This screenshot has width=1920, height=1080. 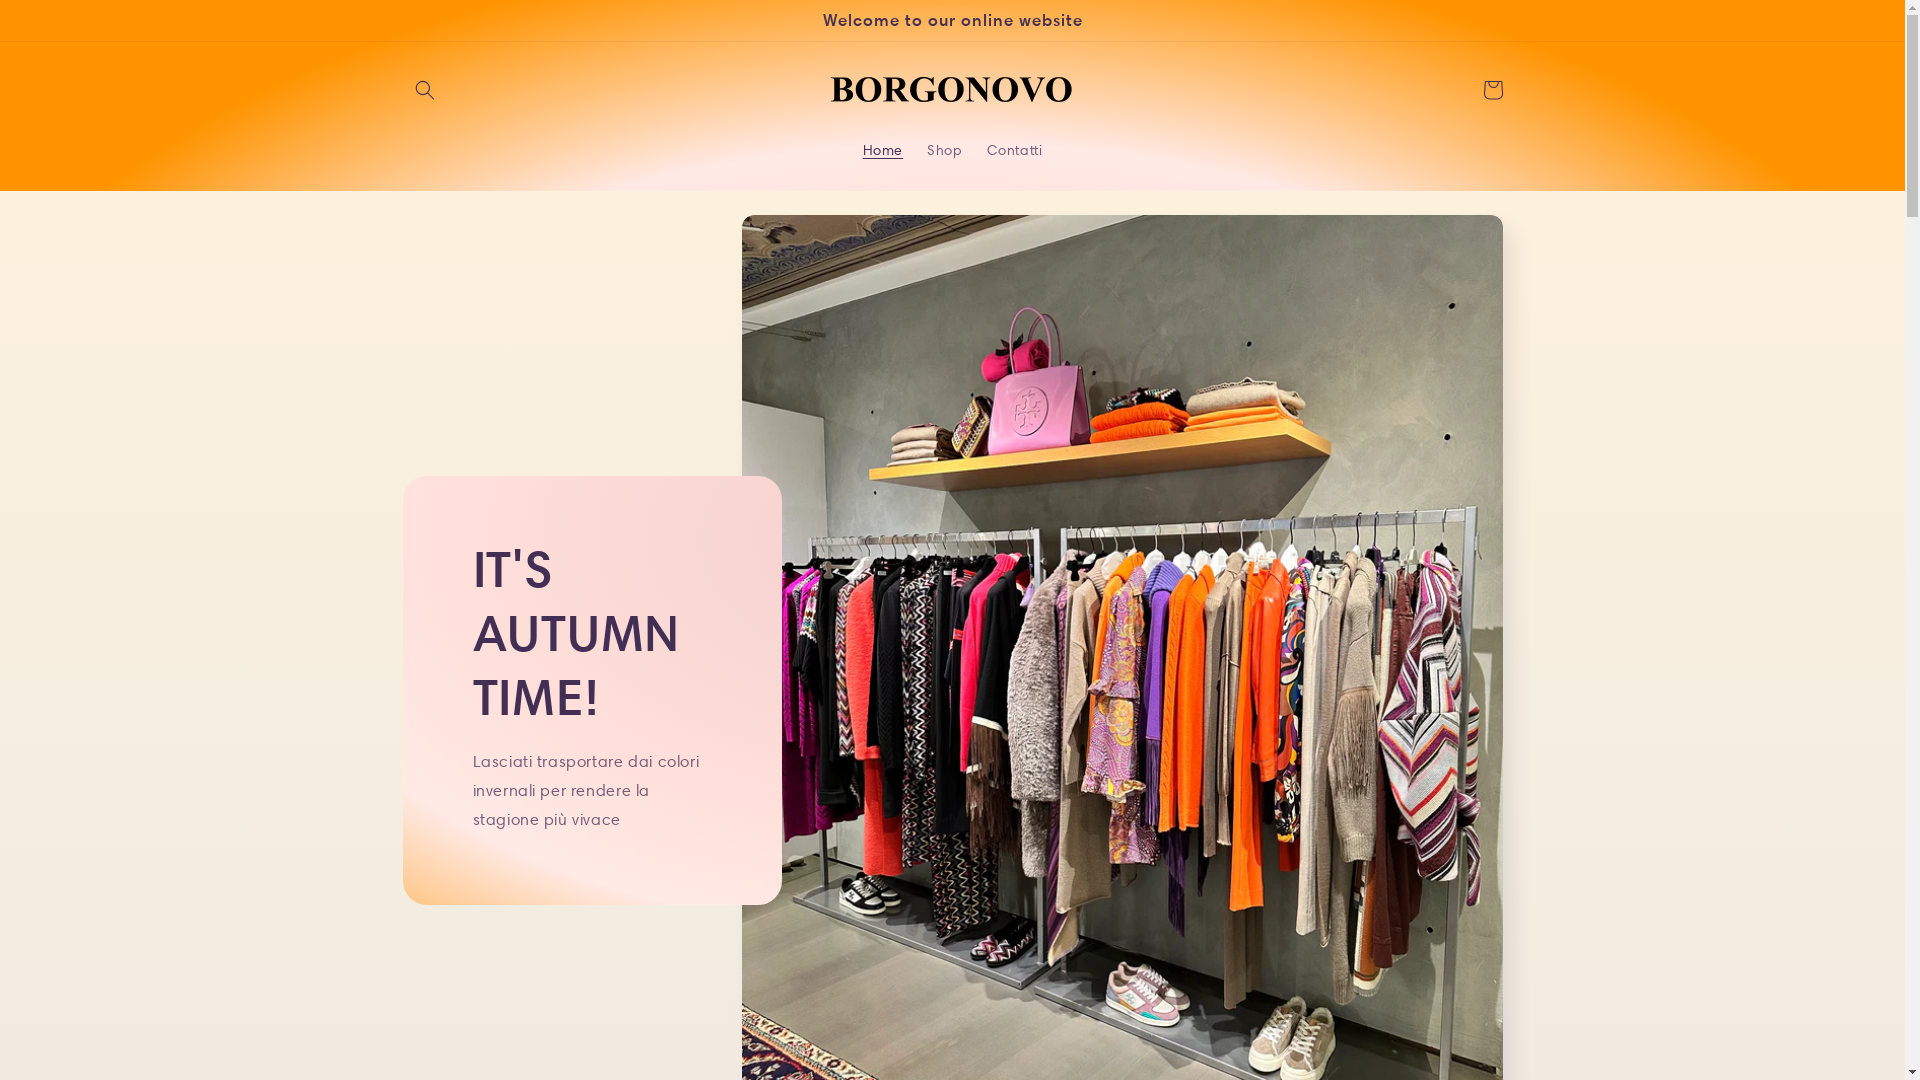 What do you see at coordinates (944, 150) in the screenshot?
I see `Shop` at bounding box center [944, 150].